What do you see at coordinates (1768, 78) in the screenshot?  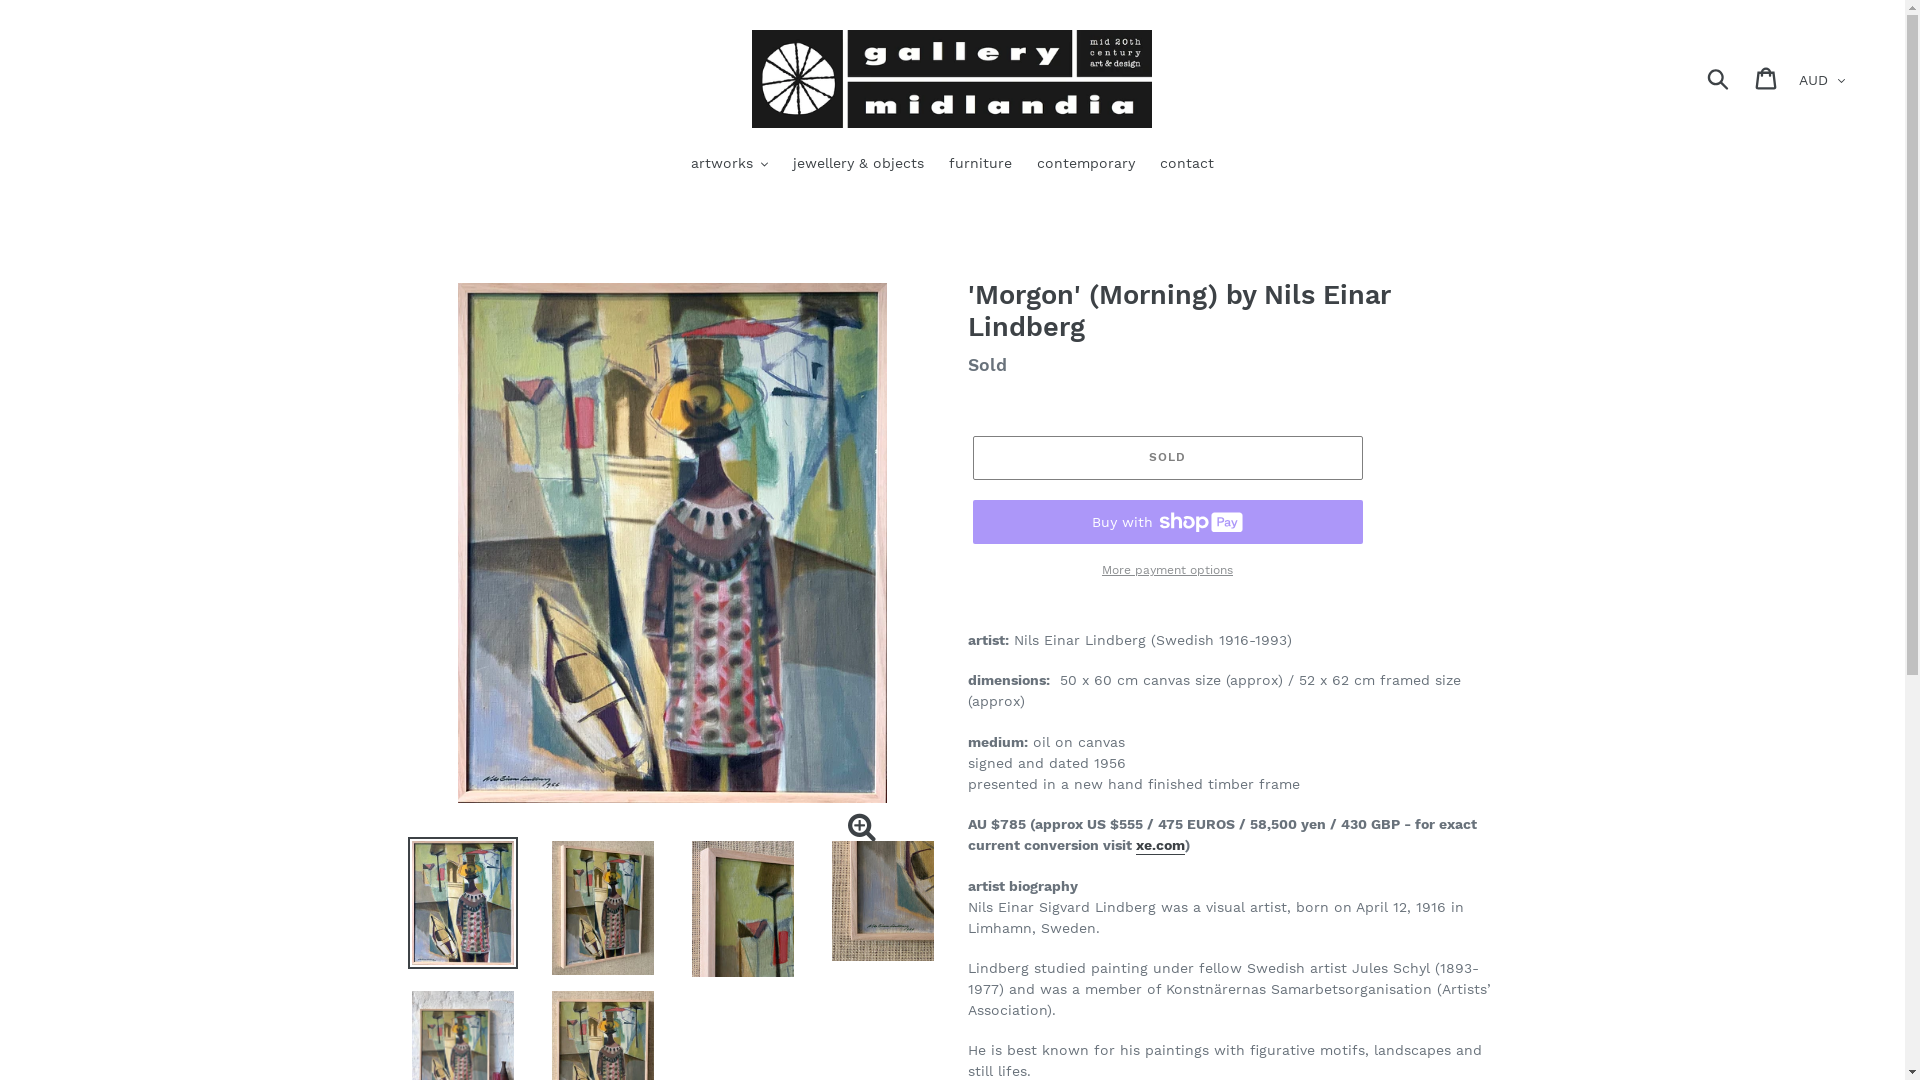 I see `Cart` at bounding box center [1768, 78].